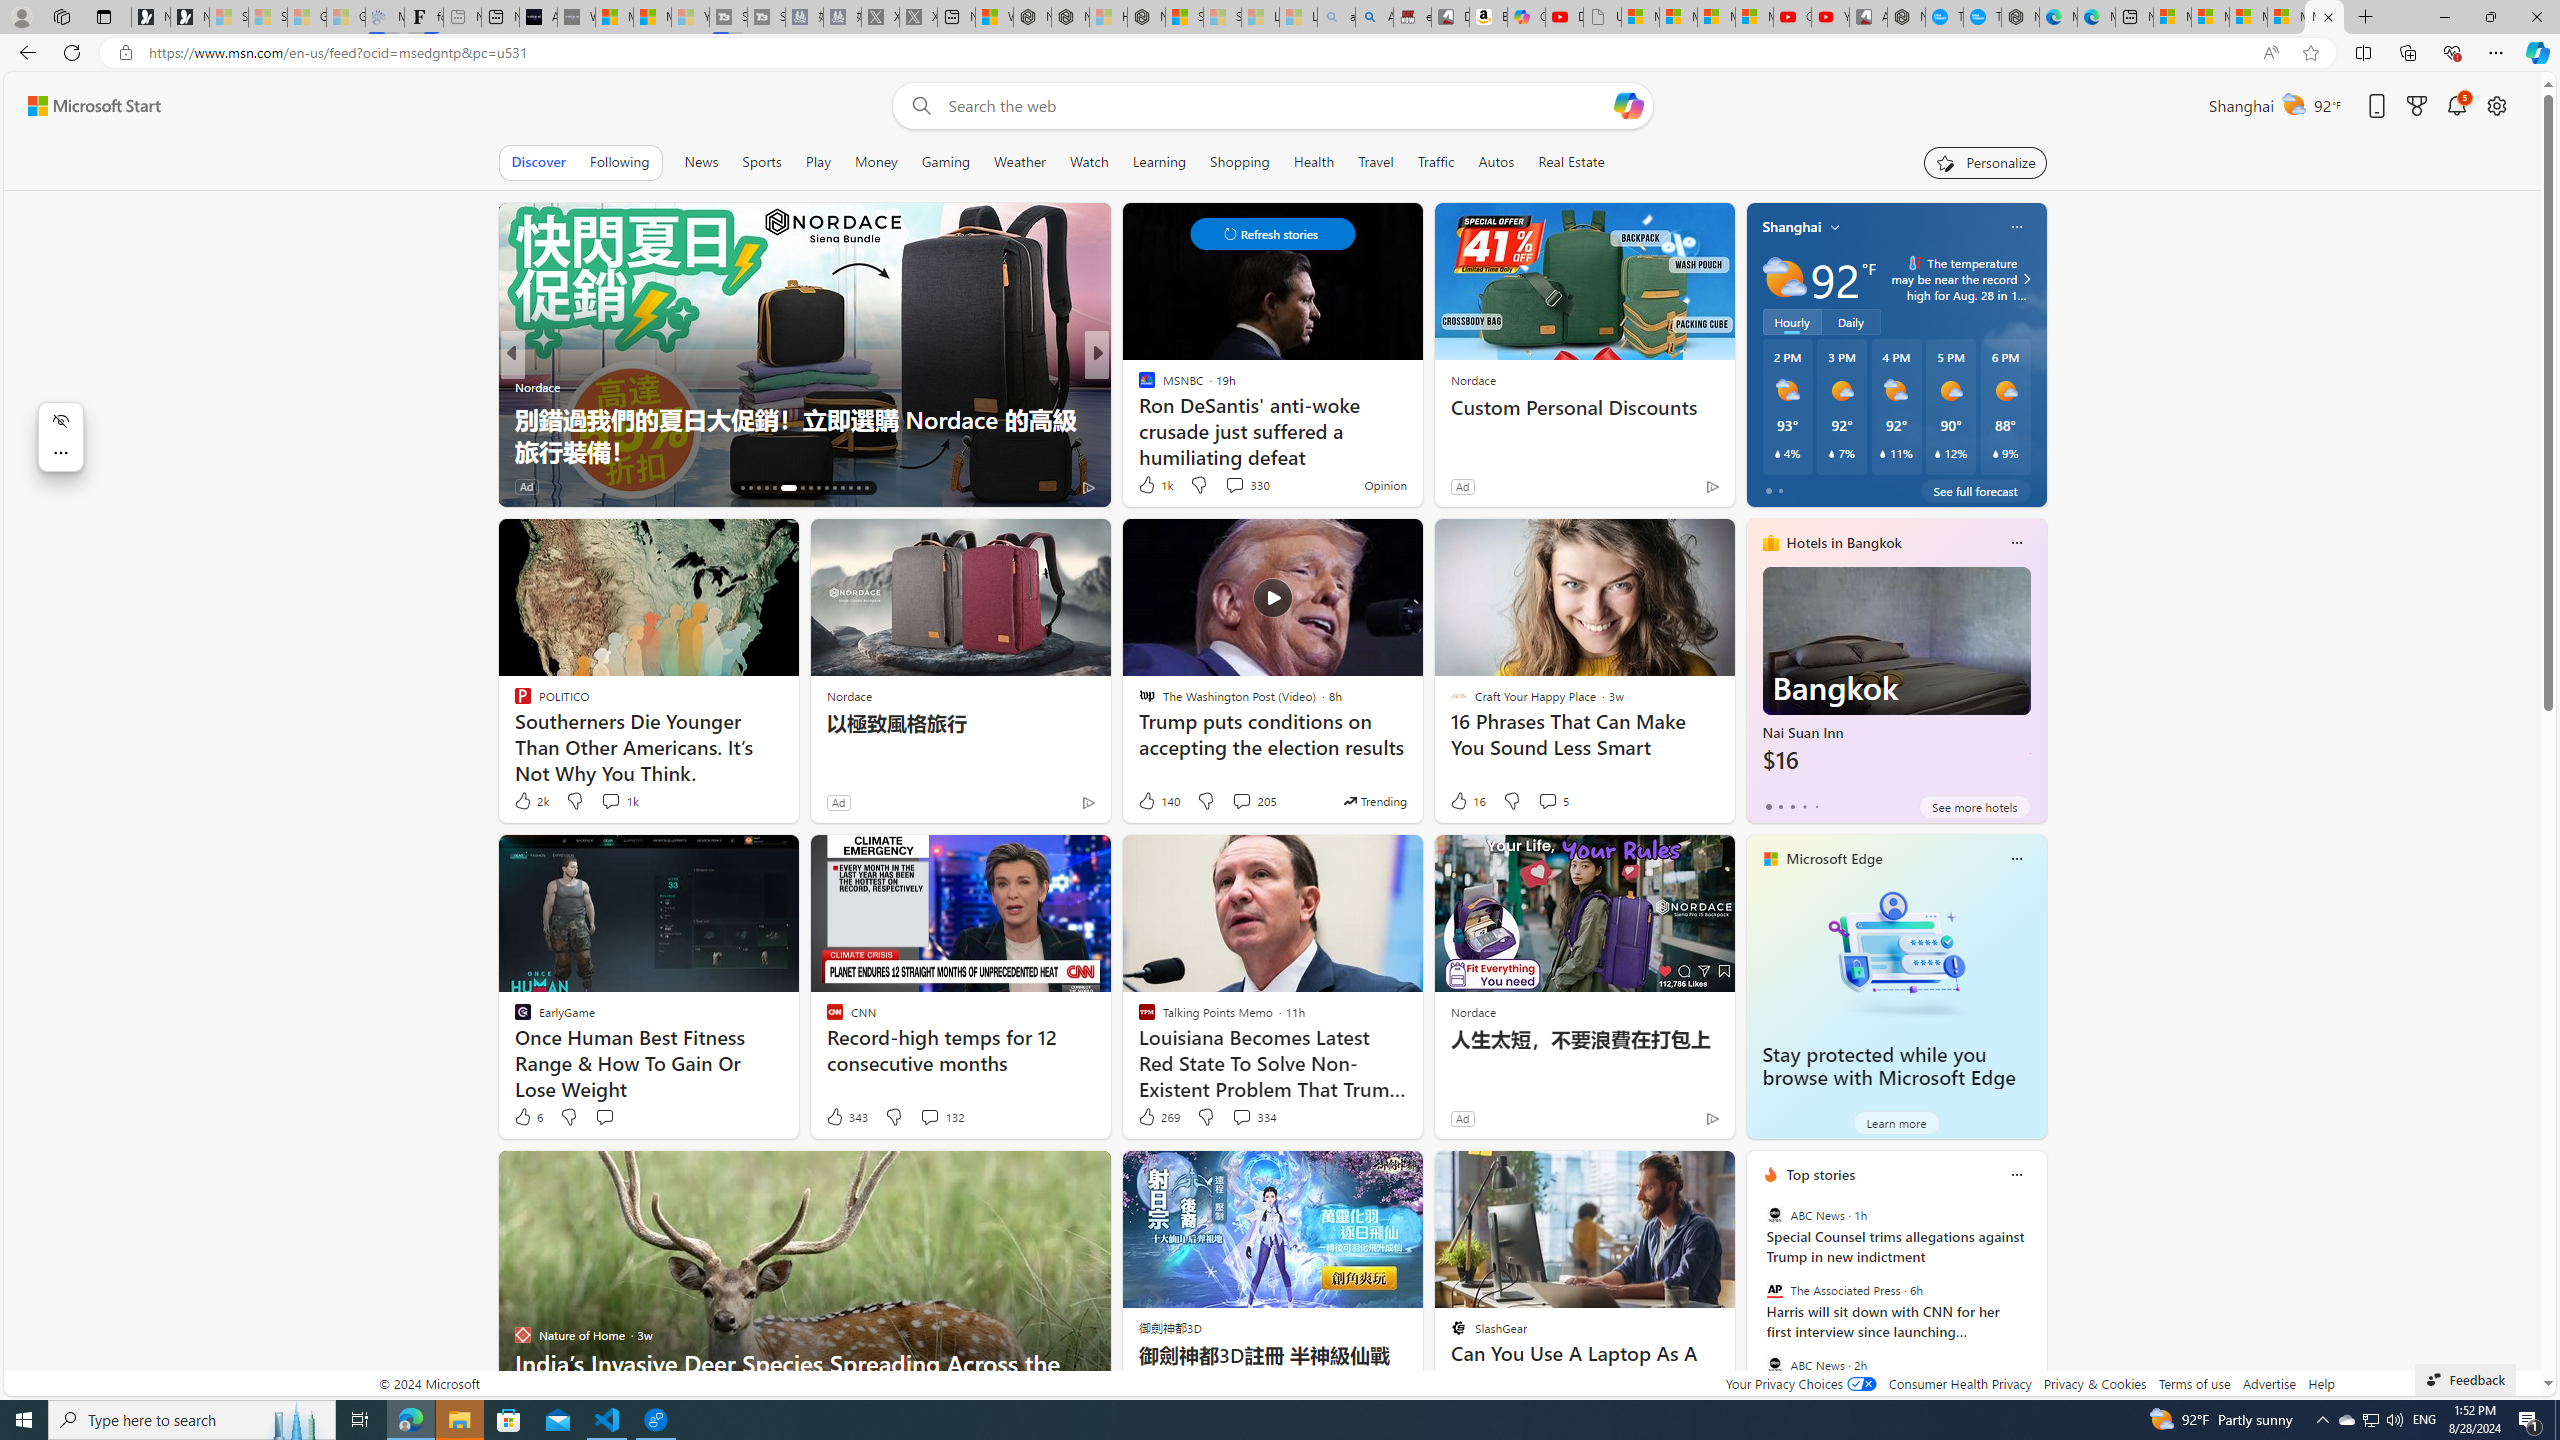 The height and width of the screenshot is (1440, 2560). What do you see at coordinates (1236, 486) in the screenshot?
I see `View comments 96 Comment` at bounding box center [1236, 486].